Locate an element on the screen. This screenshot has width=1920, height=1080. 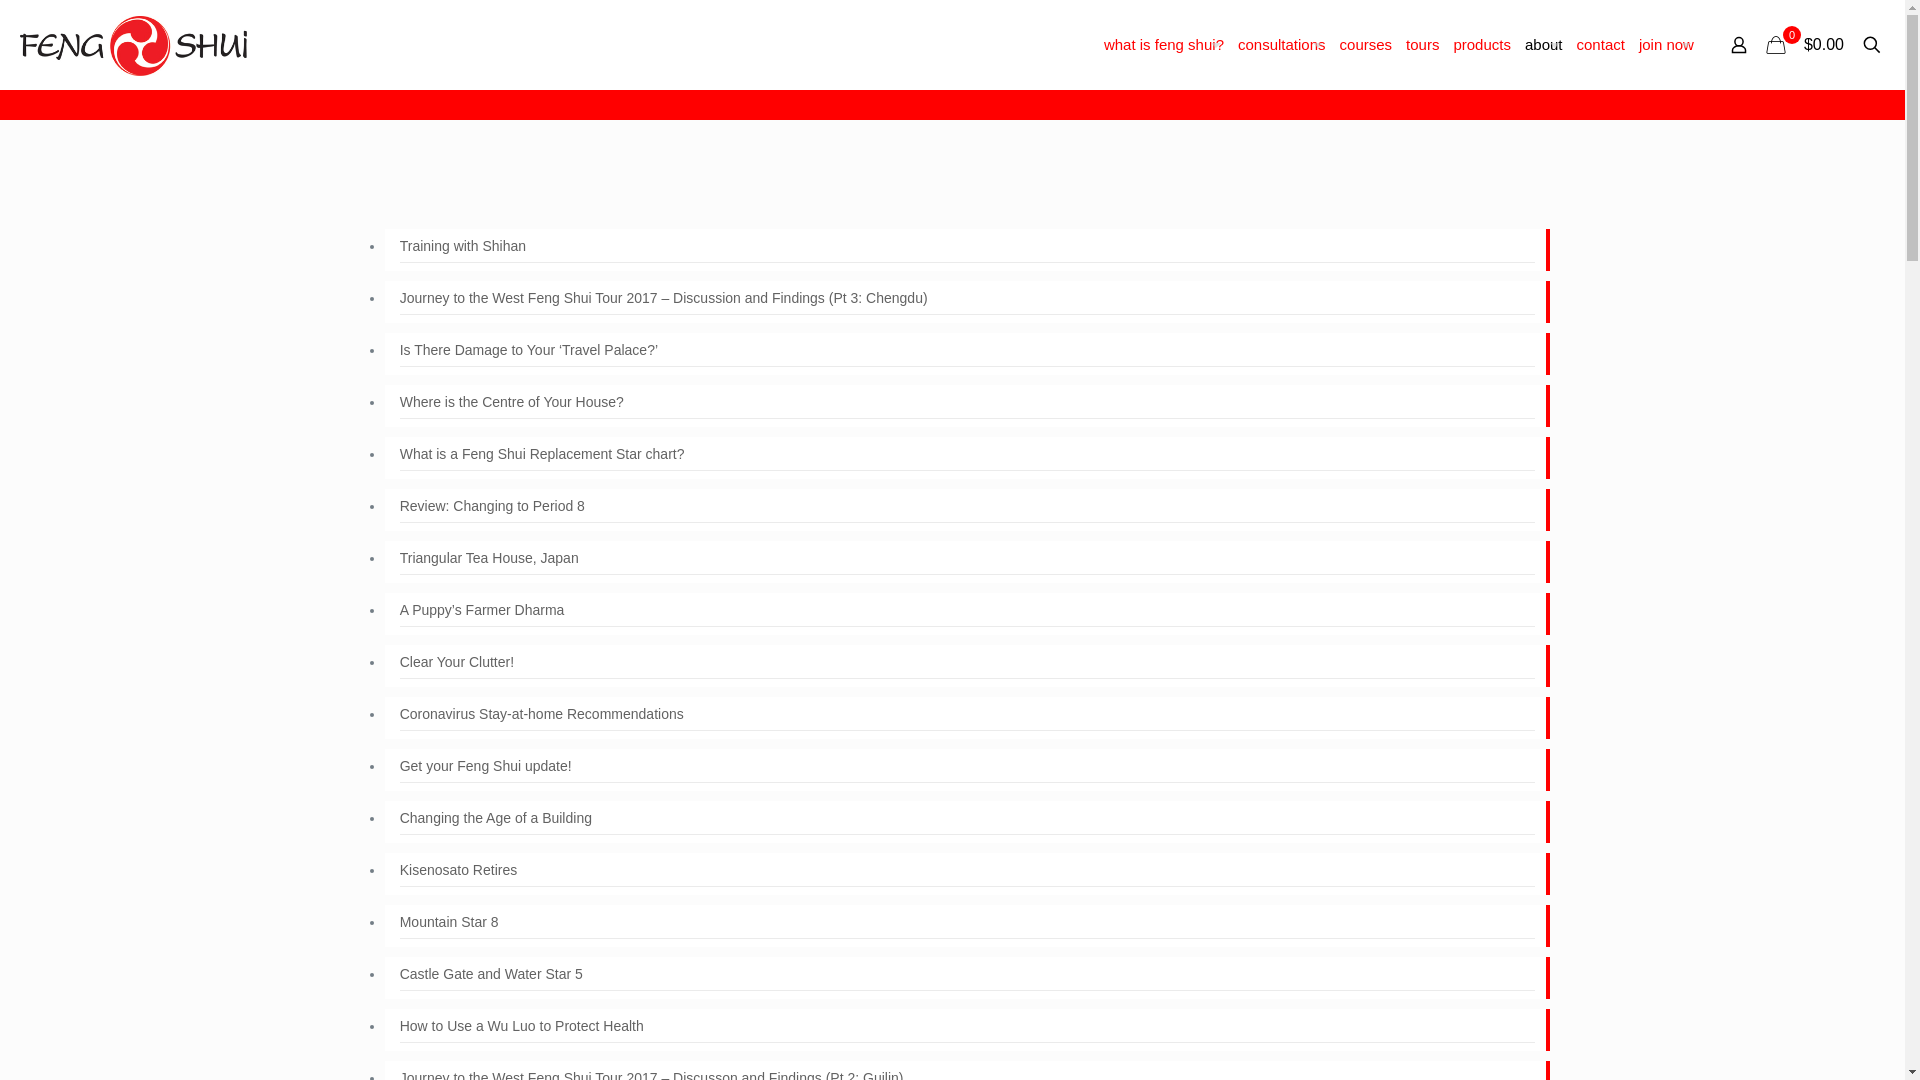
products is located at coordinates (1482, 45).